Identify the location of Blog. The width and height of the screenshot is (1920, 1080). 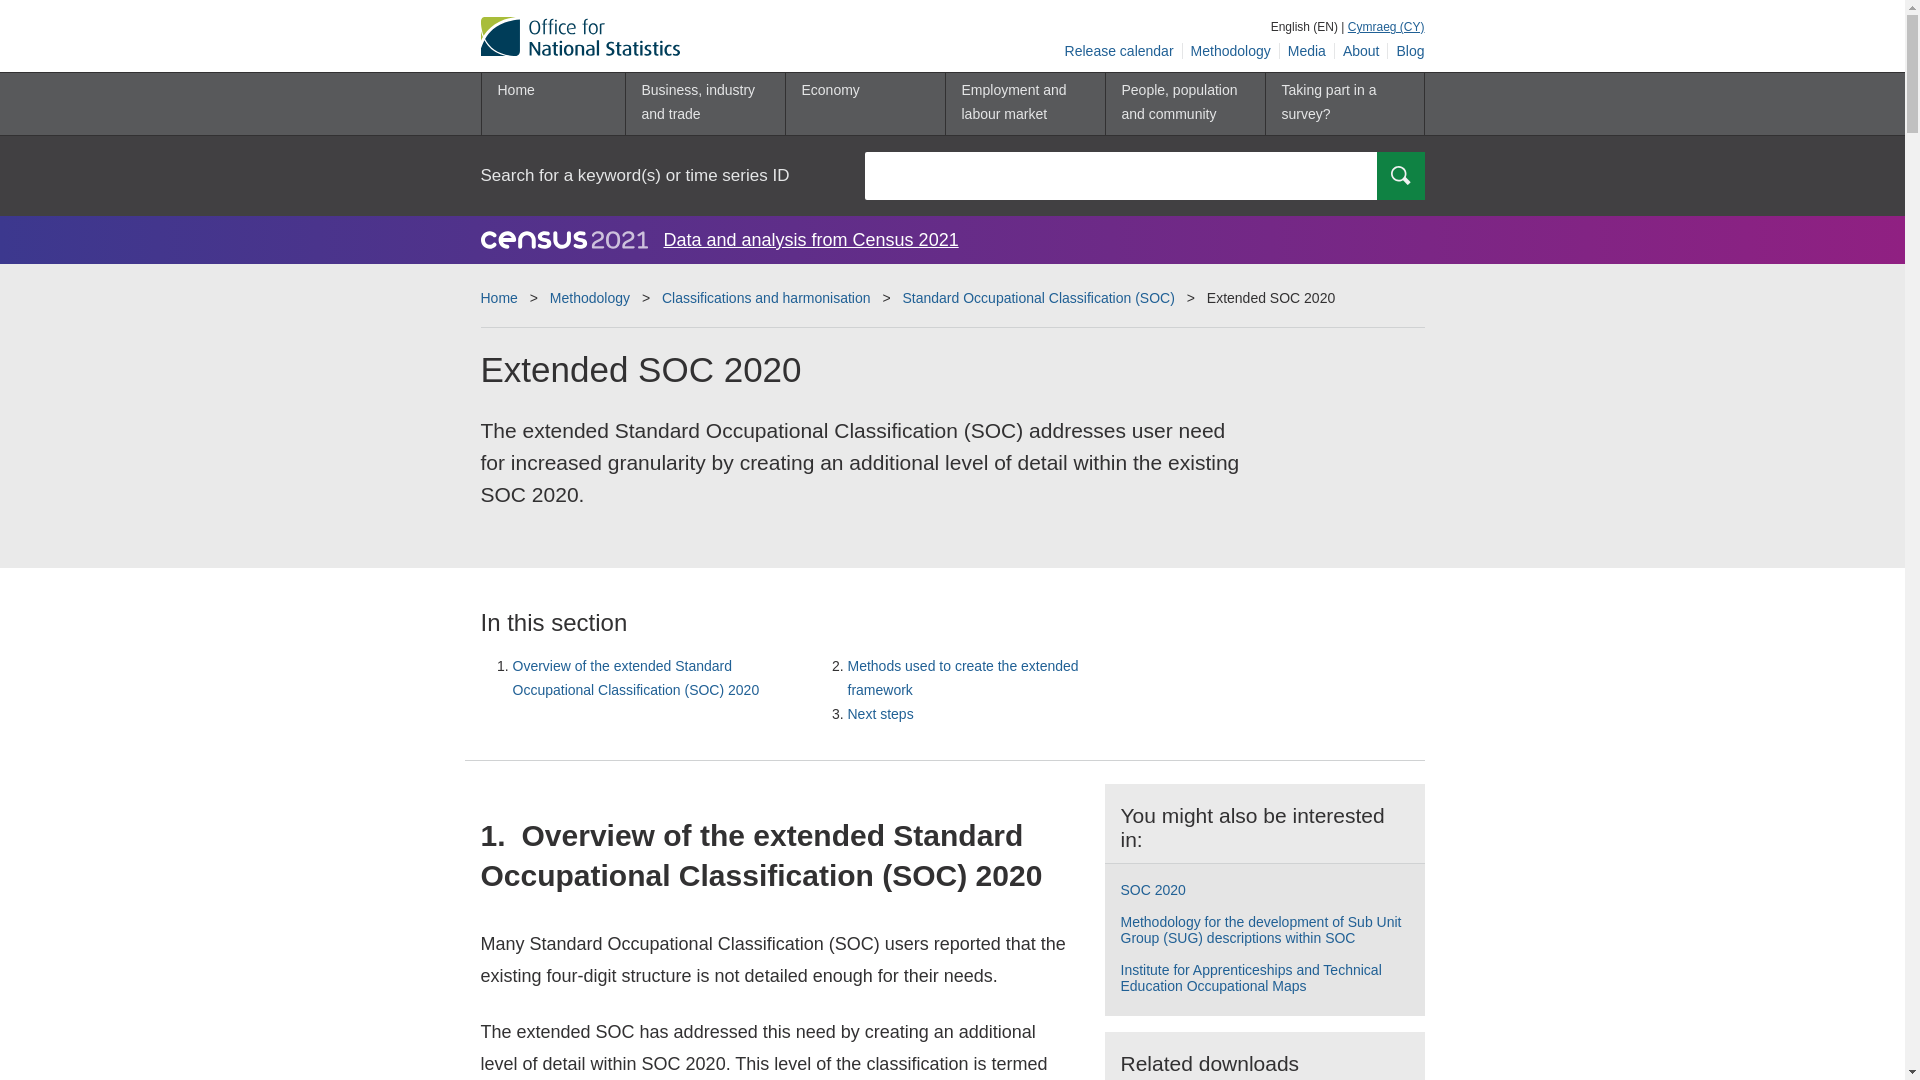
(1406, 51).